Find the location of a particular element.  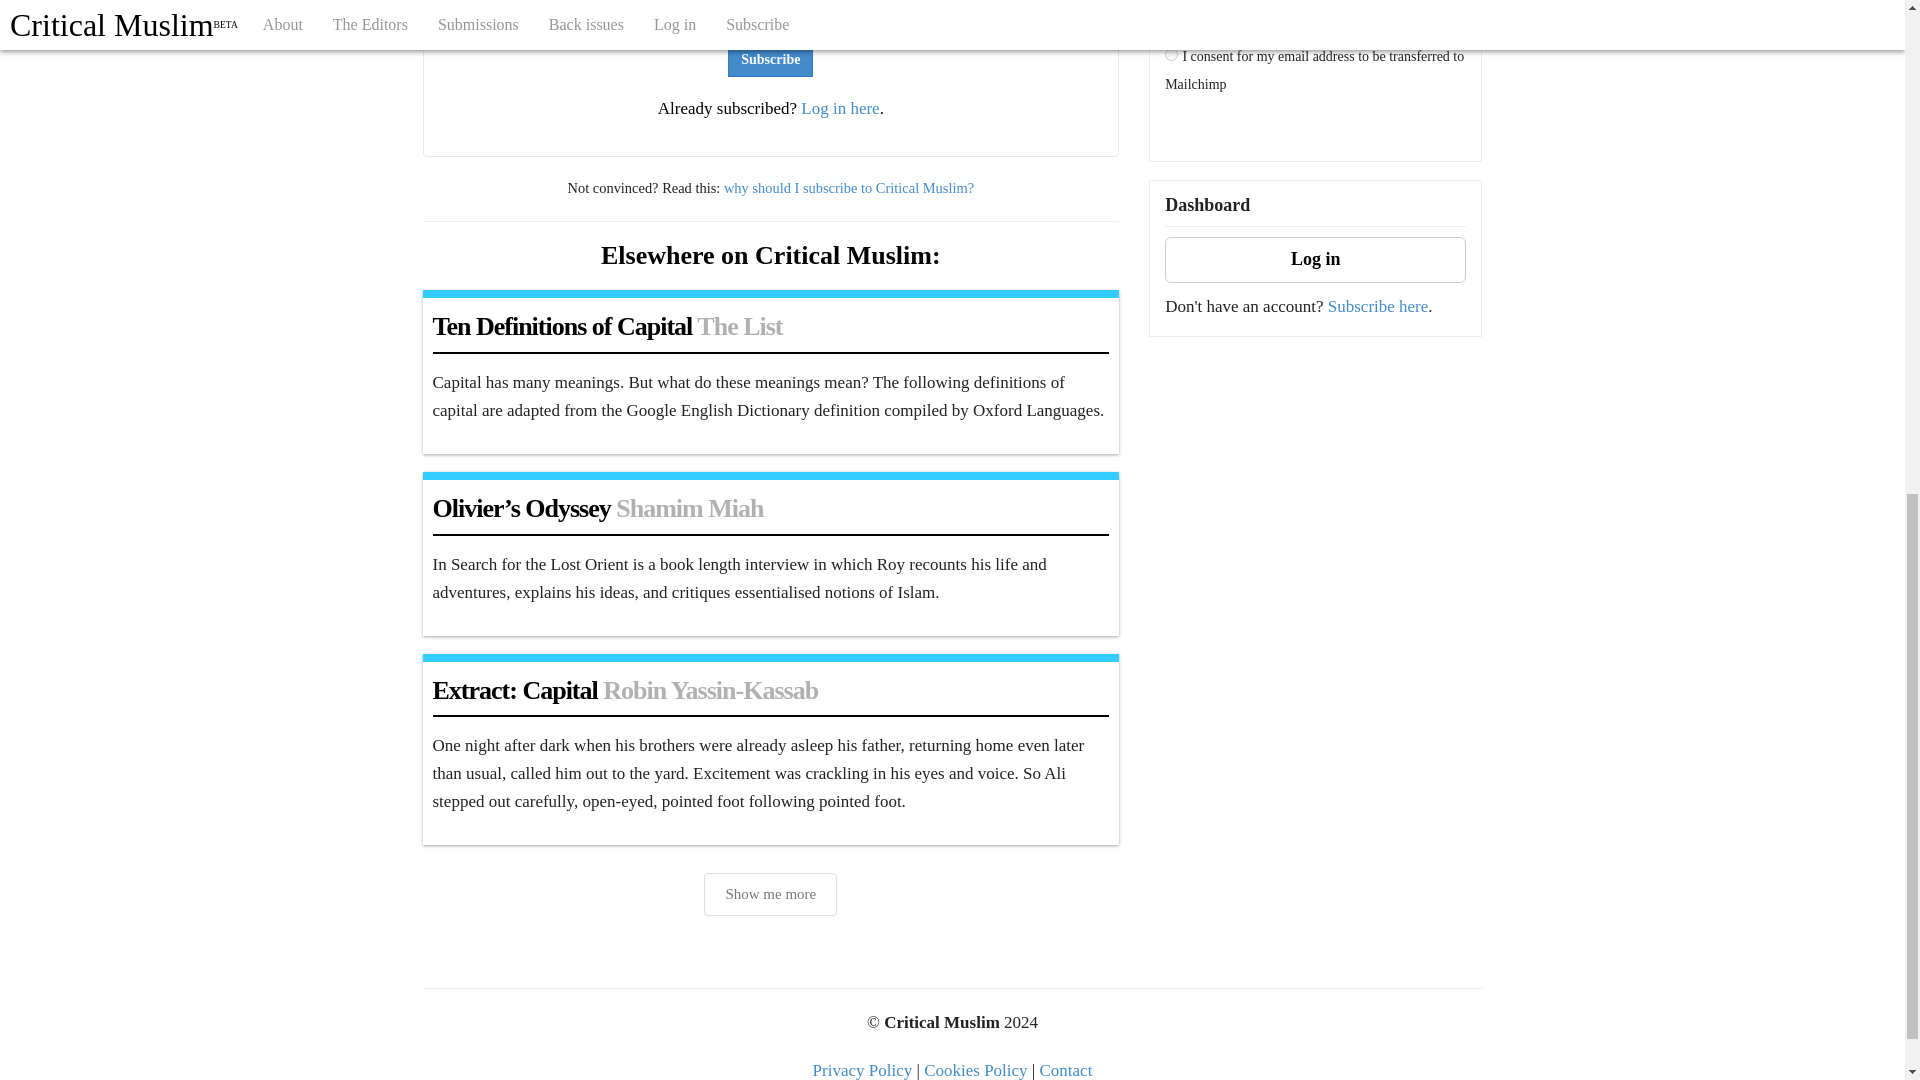

Show me more is located at coordinates (770, 894).